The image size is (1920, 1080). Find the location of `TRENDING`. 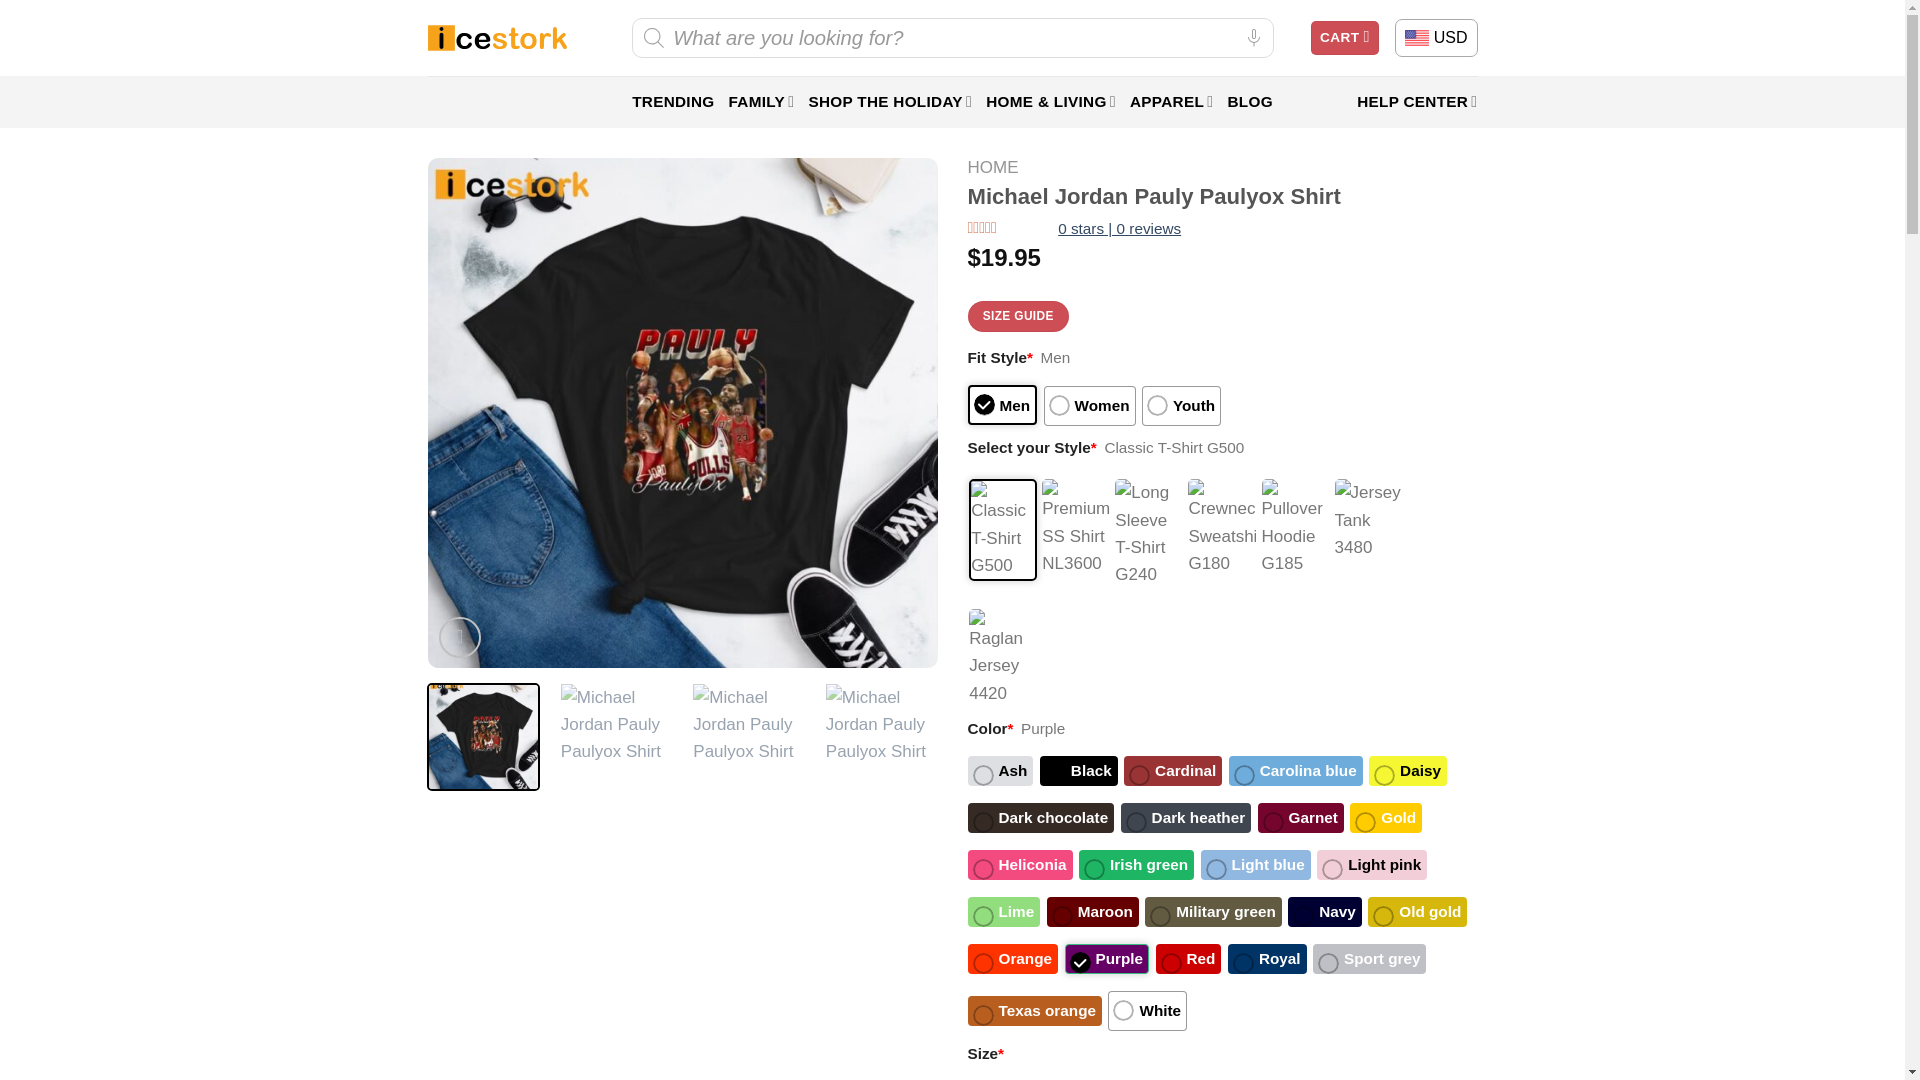

TRENDING is located at coordinates (672, 102).